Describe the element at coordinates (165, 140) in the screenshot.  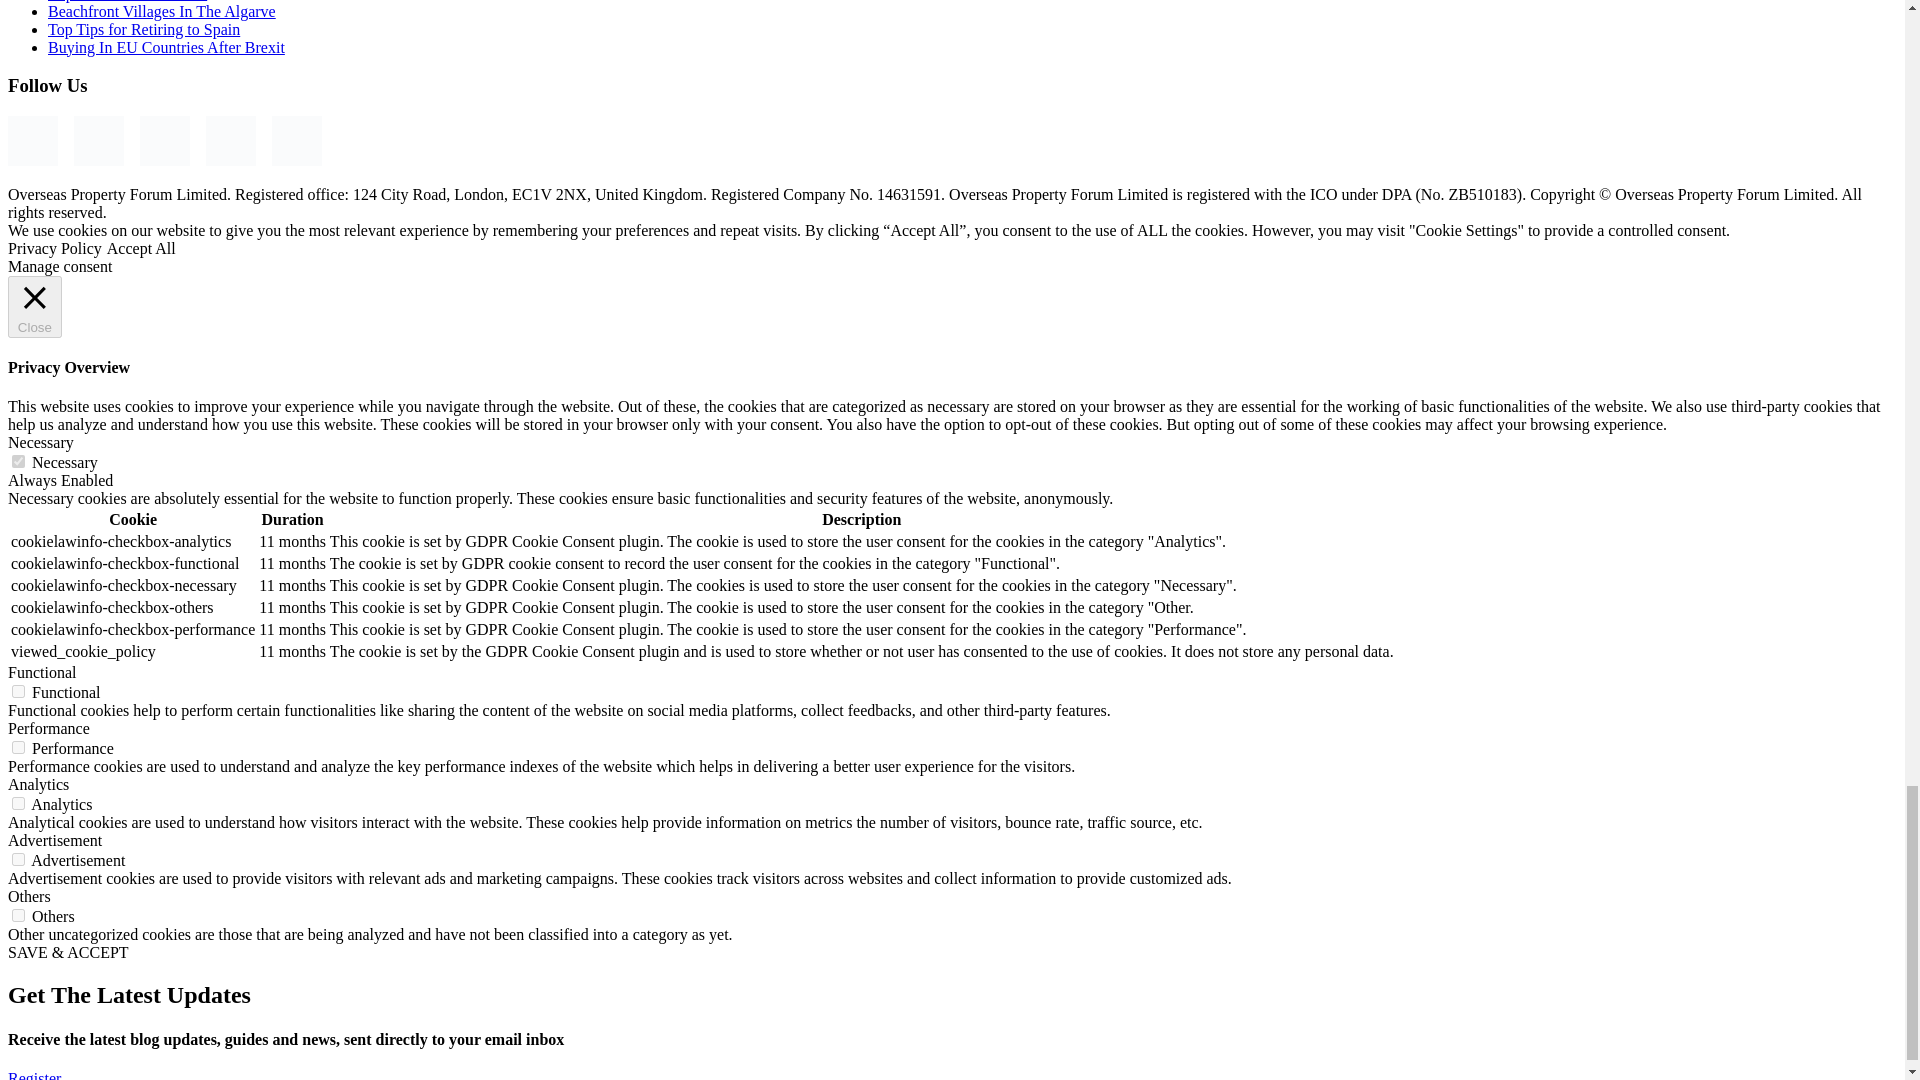
I see `Pinterest` at that location.